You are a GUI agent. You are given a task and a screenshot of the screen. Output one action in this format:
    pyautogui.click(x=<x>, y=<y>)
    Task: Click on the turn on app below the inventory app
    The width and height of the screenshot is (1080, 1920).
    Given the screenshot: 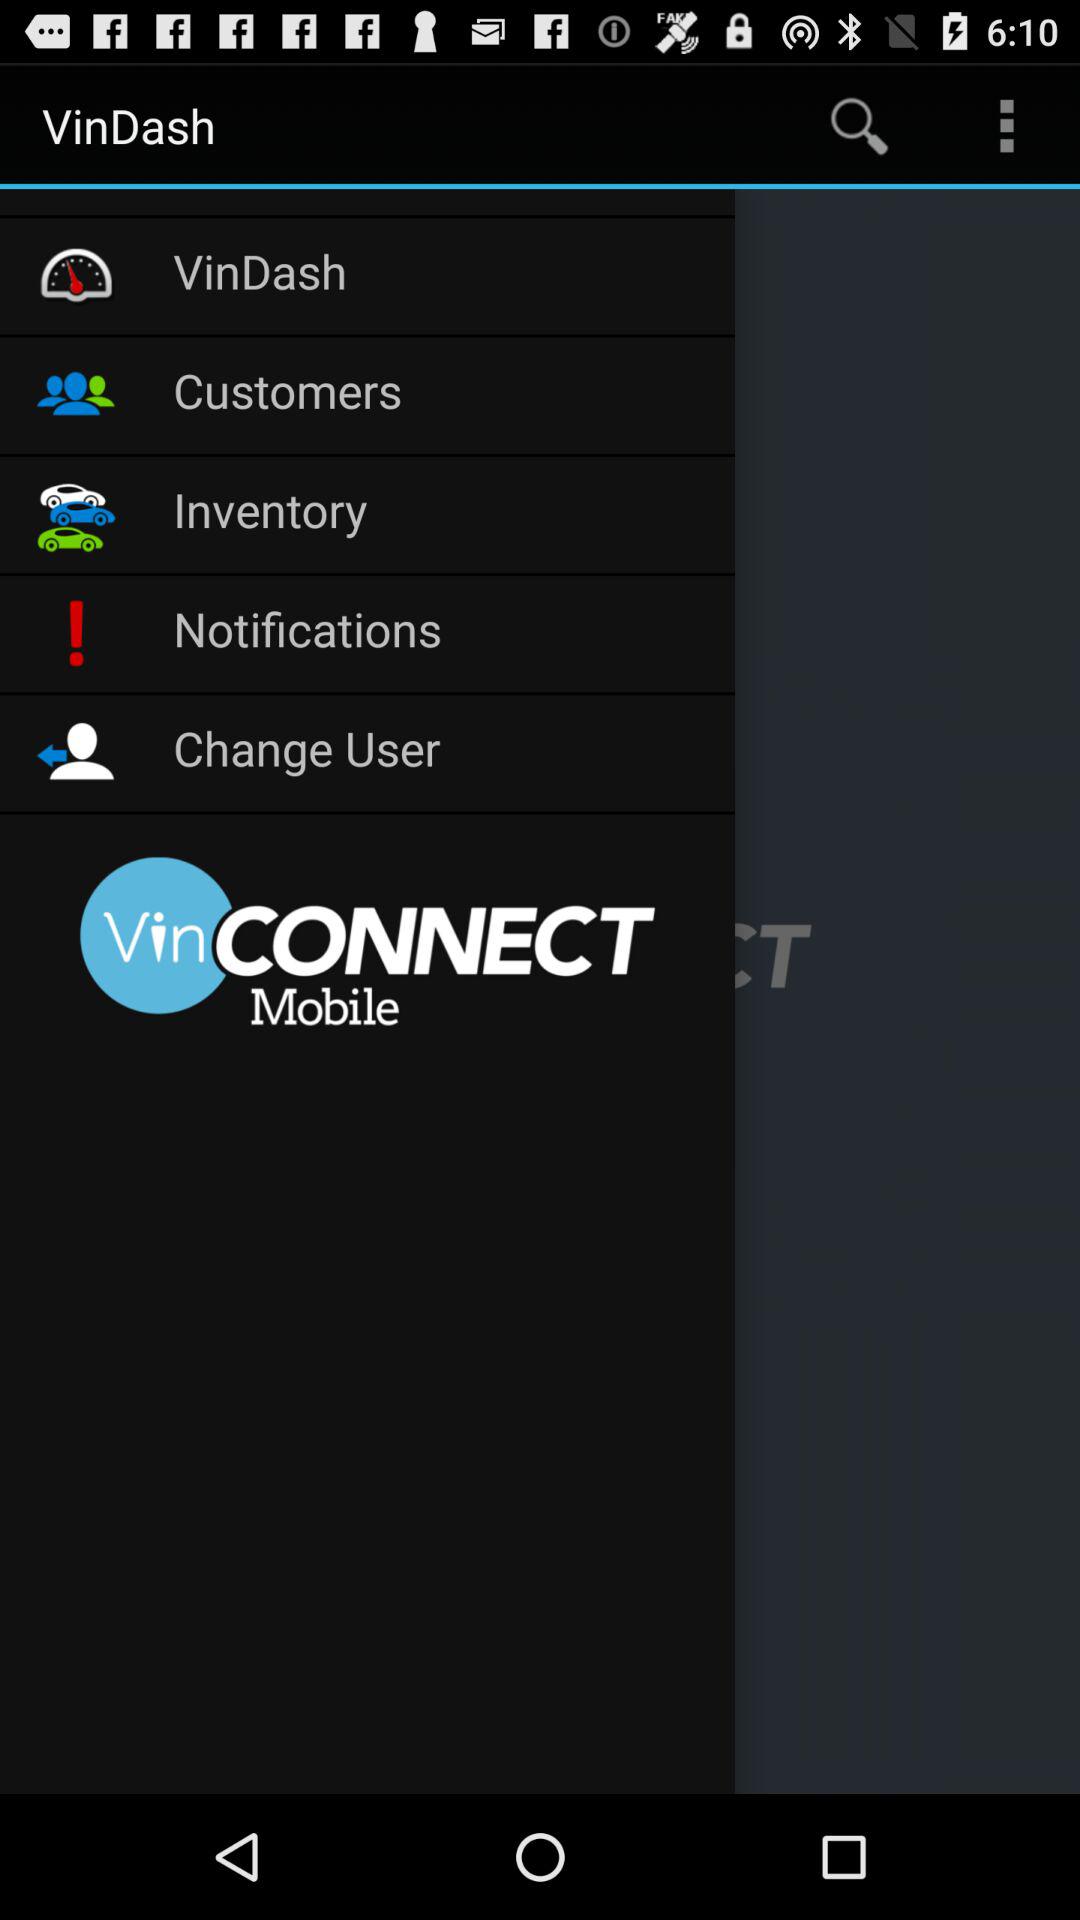 What is the action you would take?
    pyautogui.click(x=444, y=634)
    